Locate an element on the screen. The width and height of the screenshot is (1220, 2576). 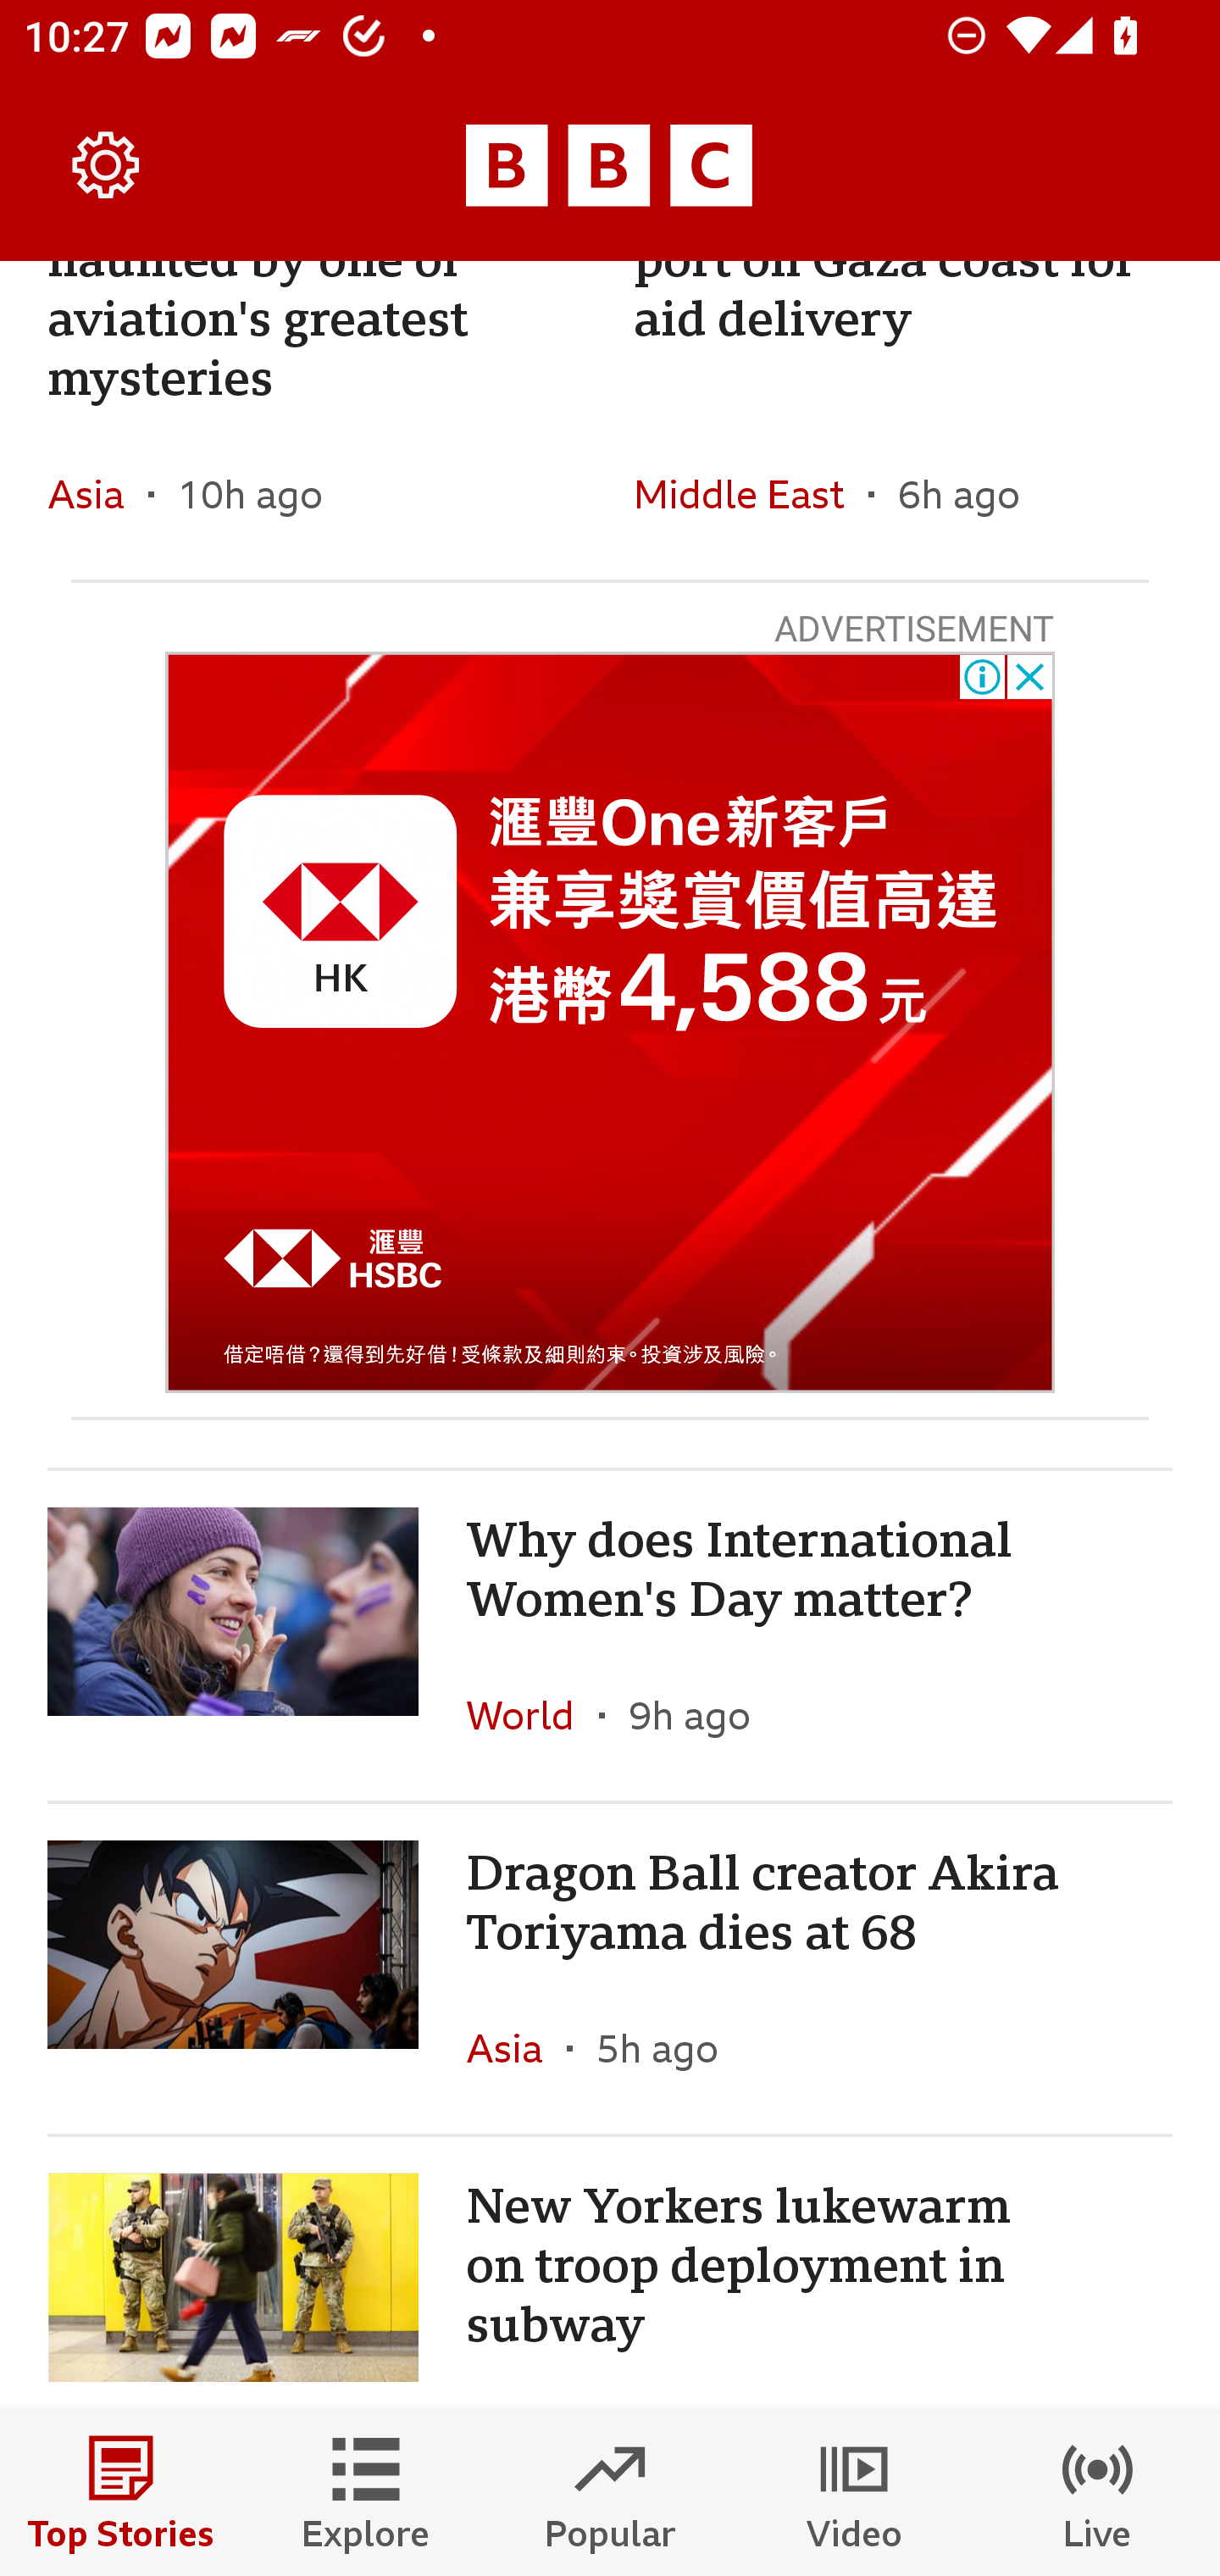
Asia In the section Asia is located at coordinates (517, 2047).